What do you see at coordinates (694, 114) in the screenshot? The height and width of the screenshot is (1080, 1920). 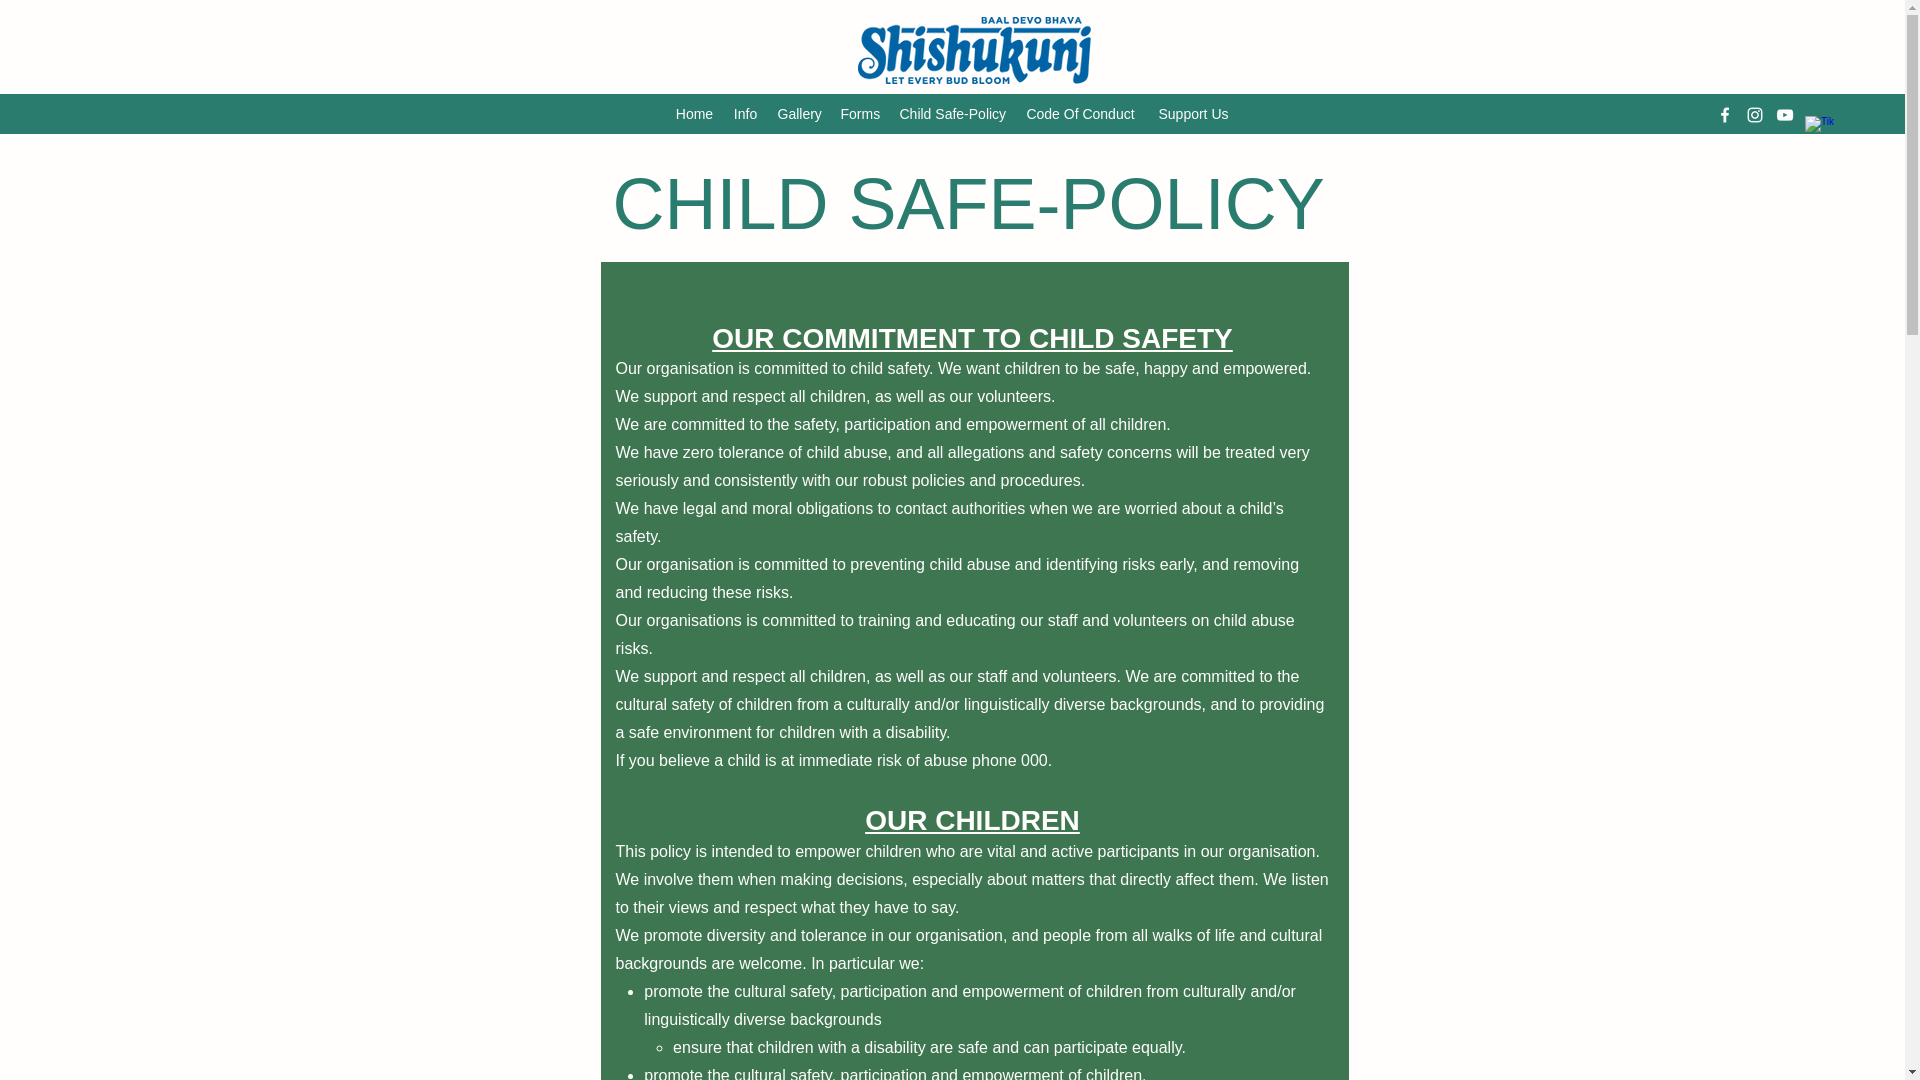 I see `Home` at bounding box center [694, 114].